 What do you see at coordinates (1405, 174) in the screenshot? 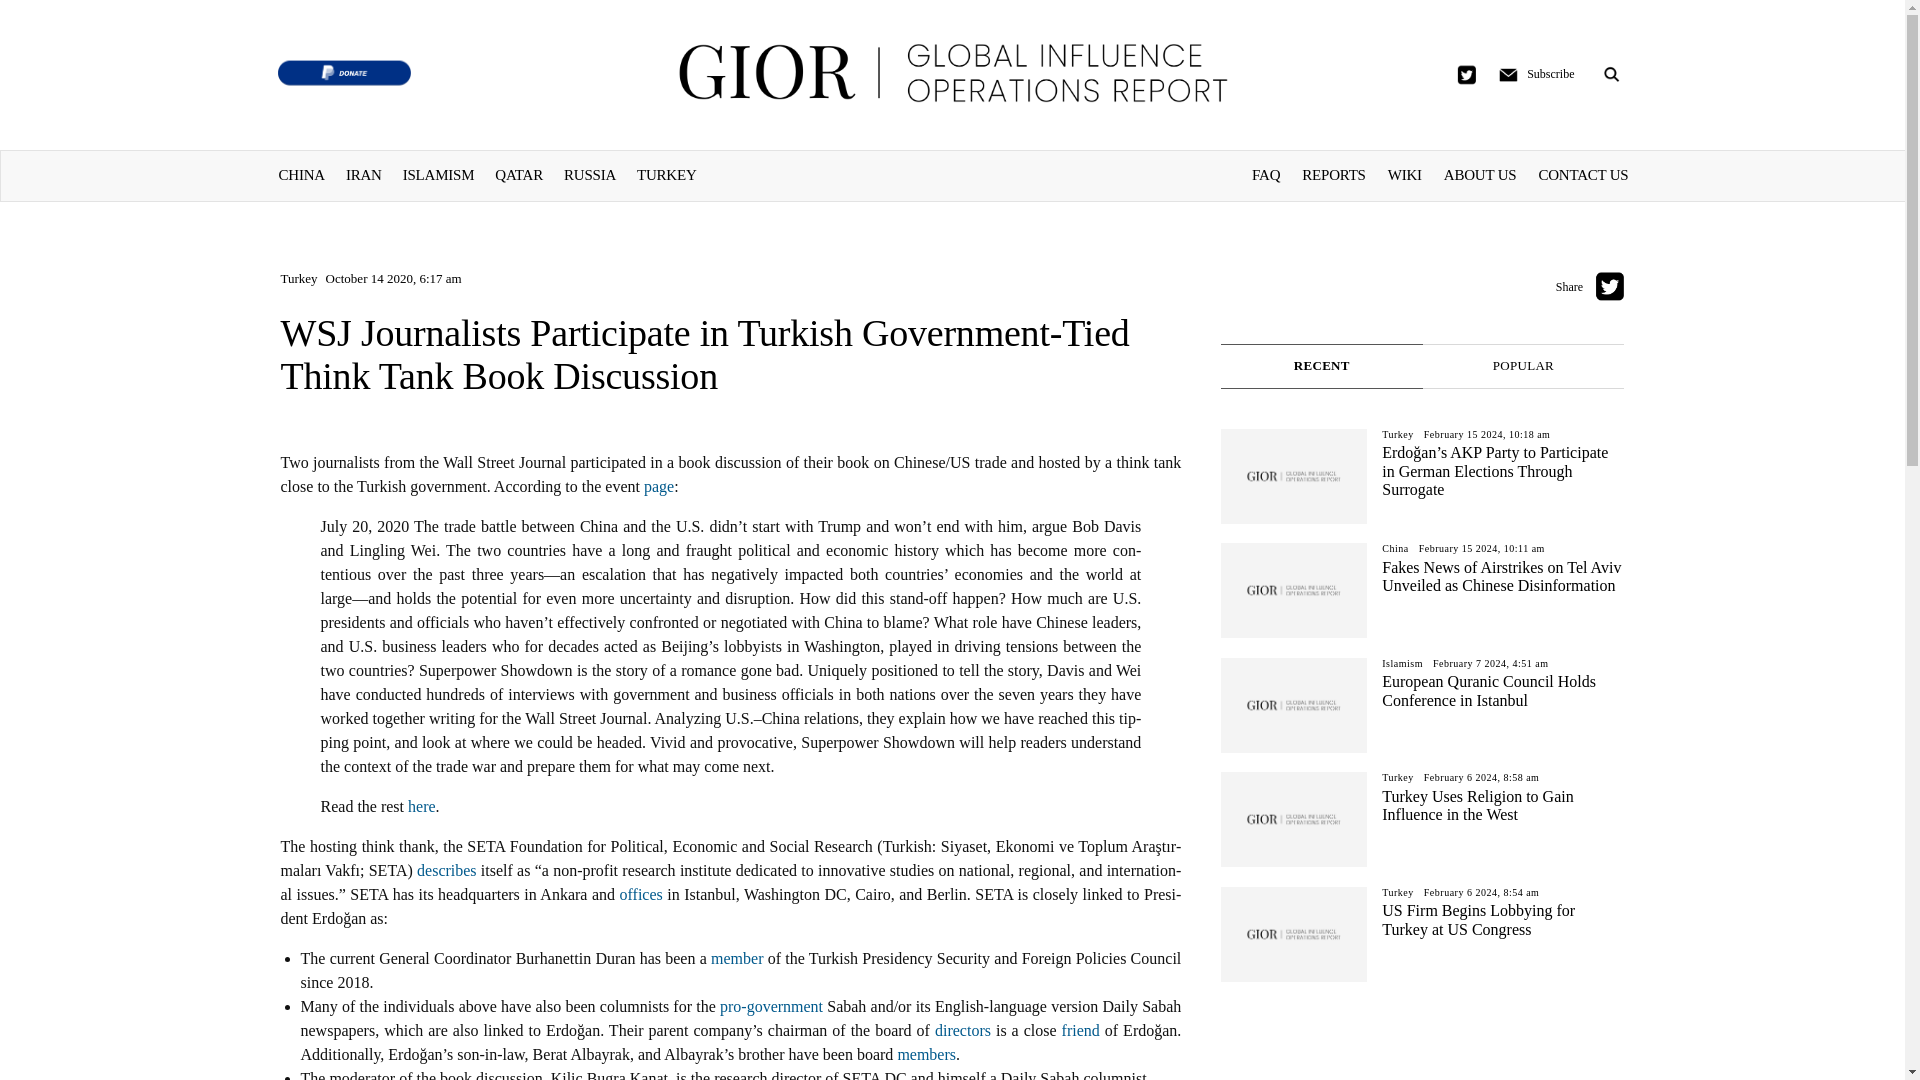
I see `WIKI` at bounding box center [1405, 174].